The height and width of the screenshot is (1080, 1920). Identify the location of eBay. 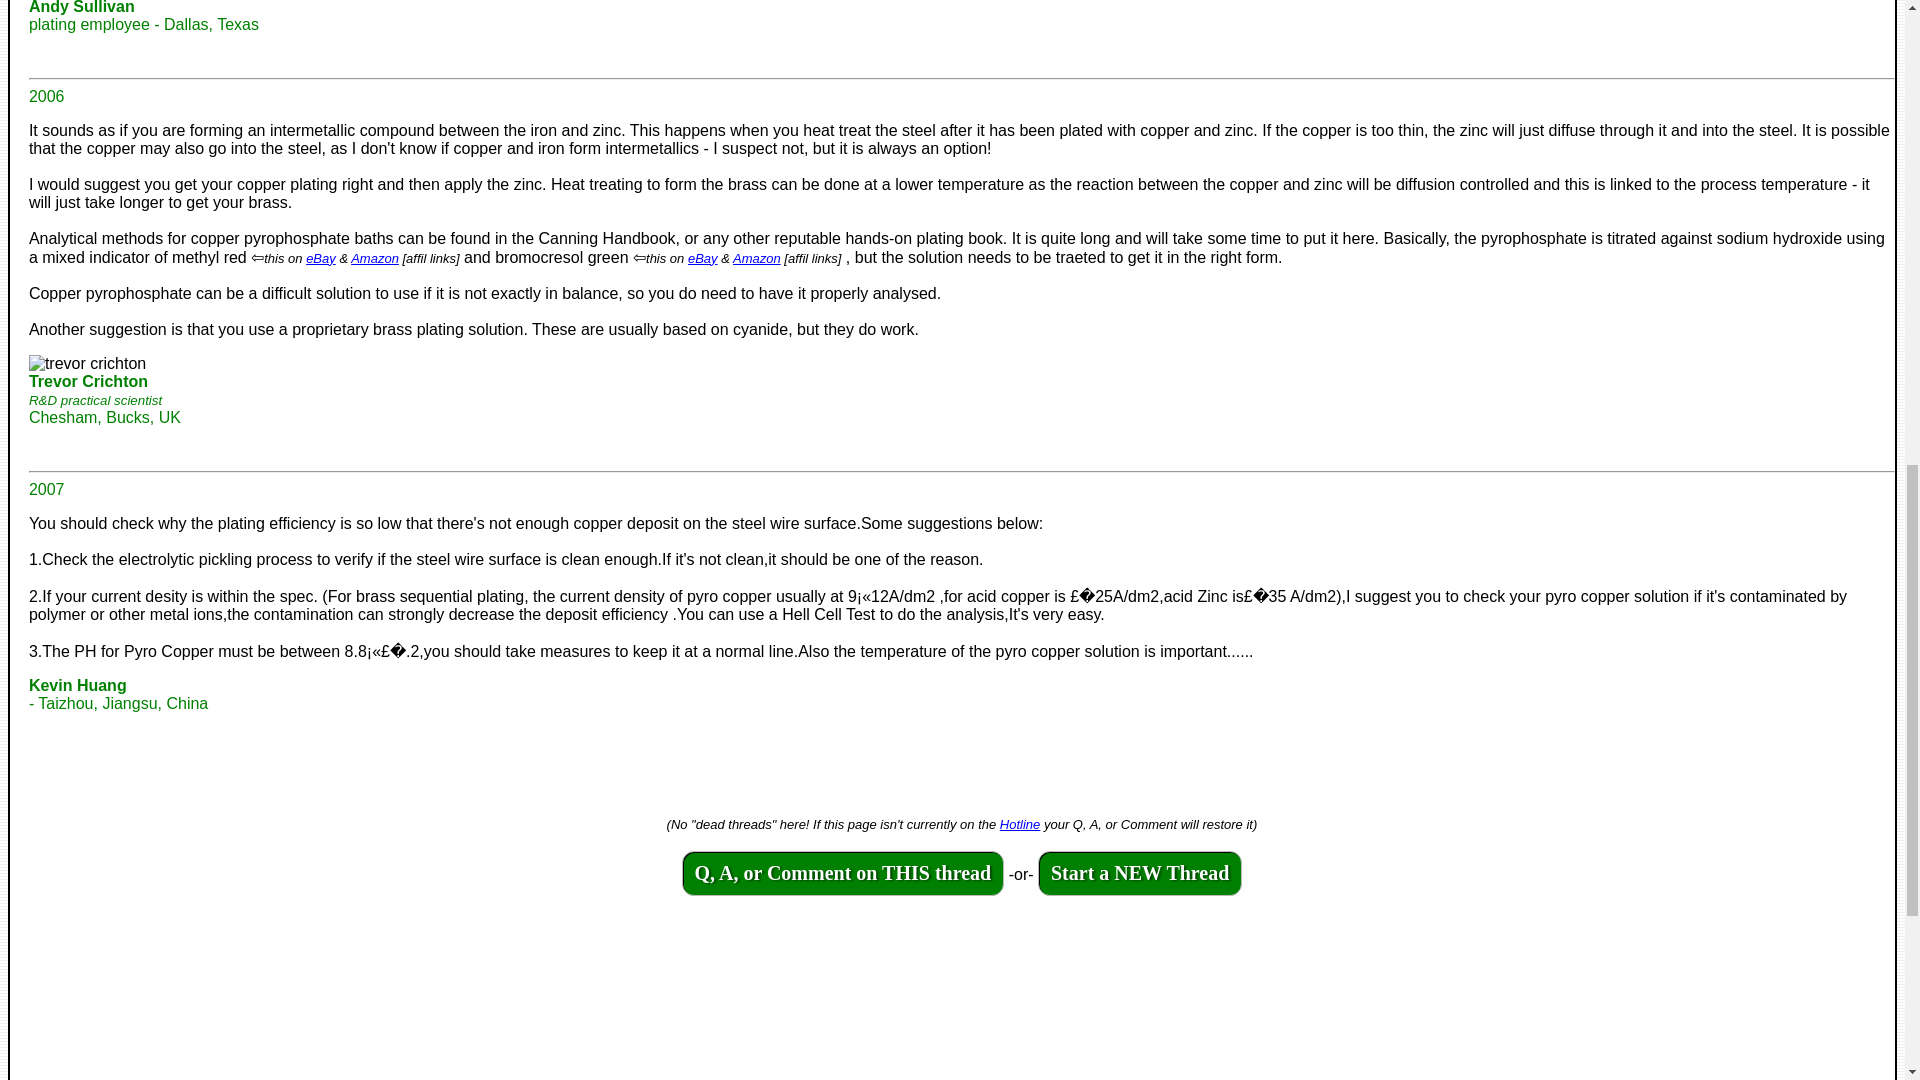
(320, 258).